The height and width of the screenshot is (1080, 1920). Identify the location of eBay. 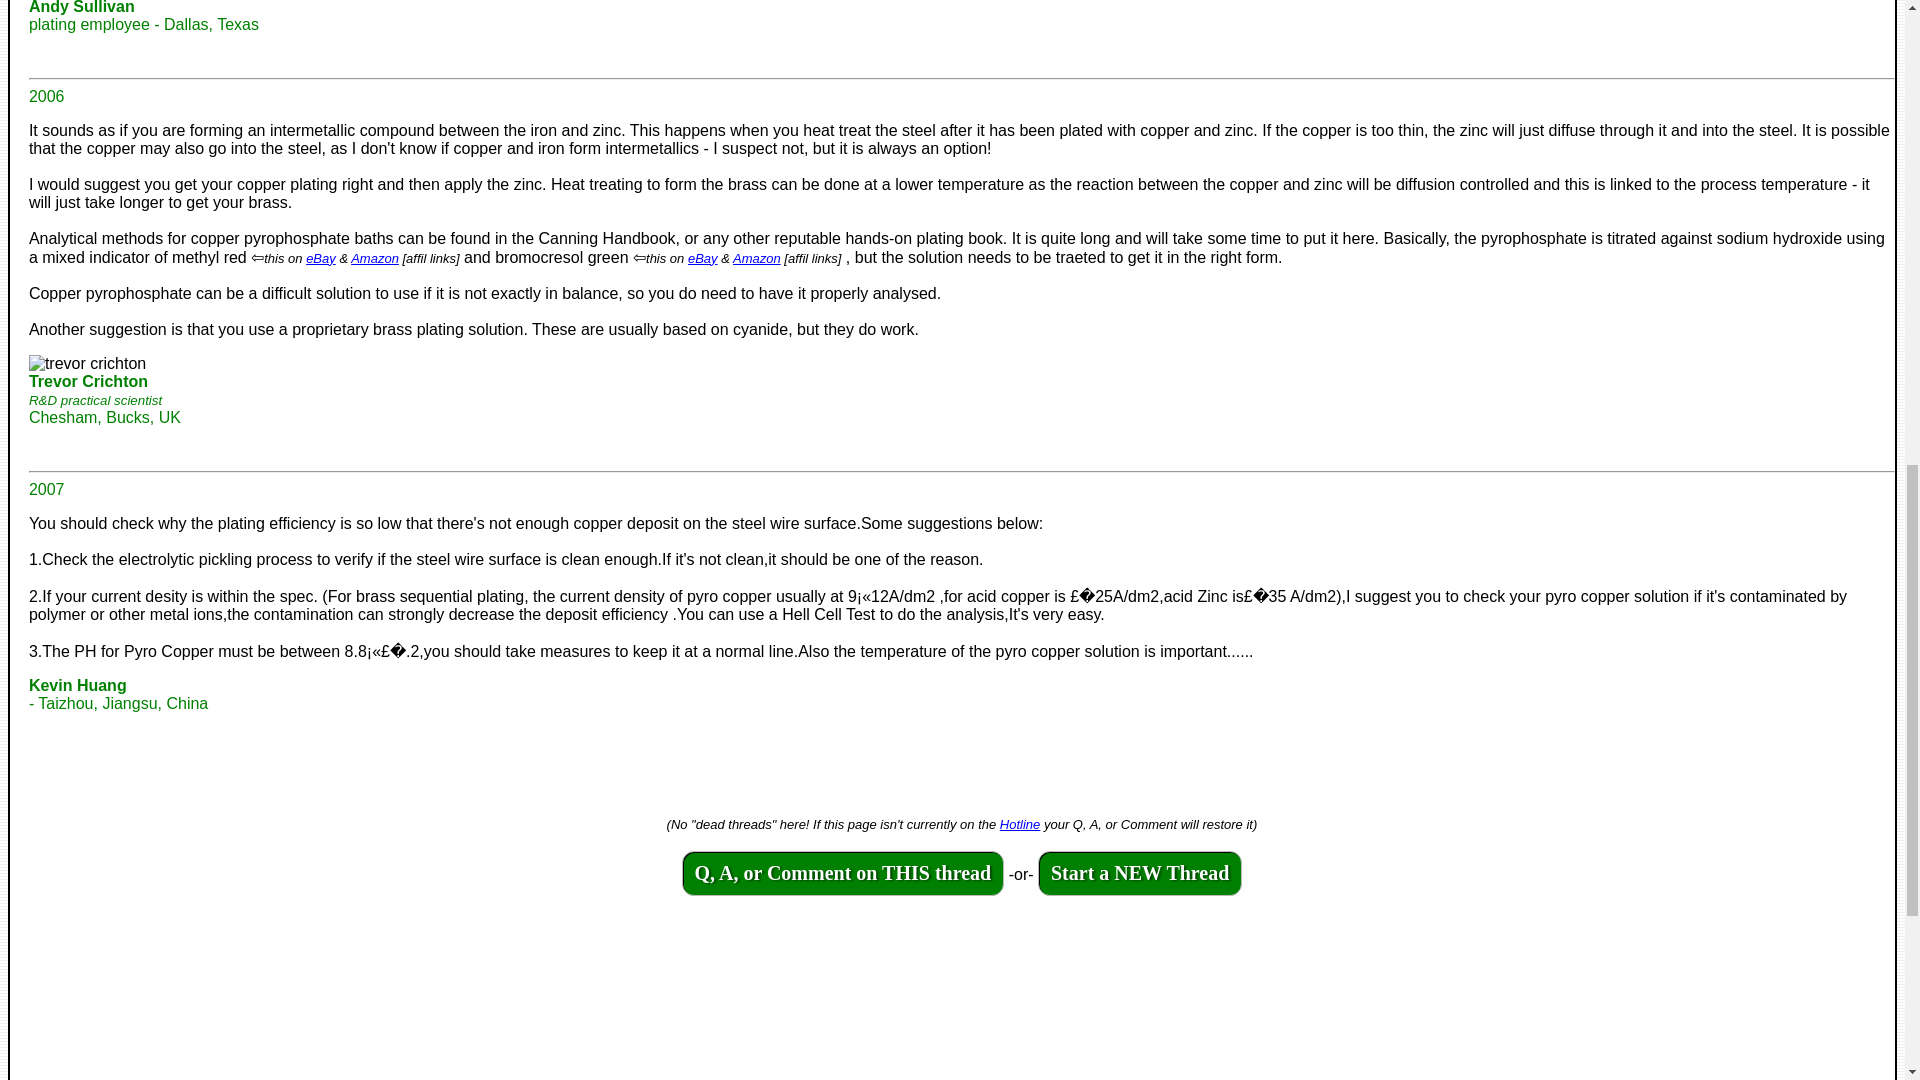
(320, 258).